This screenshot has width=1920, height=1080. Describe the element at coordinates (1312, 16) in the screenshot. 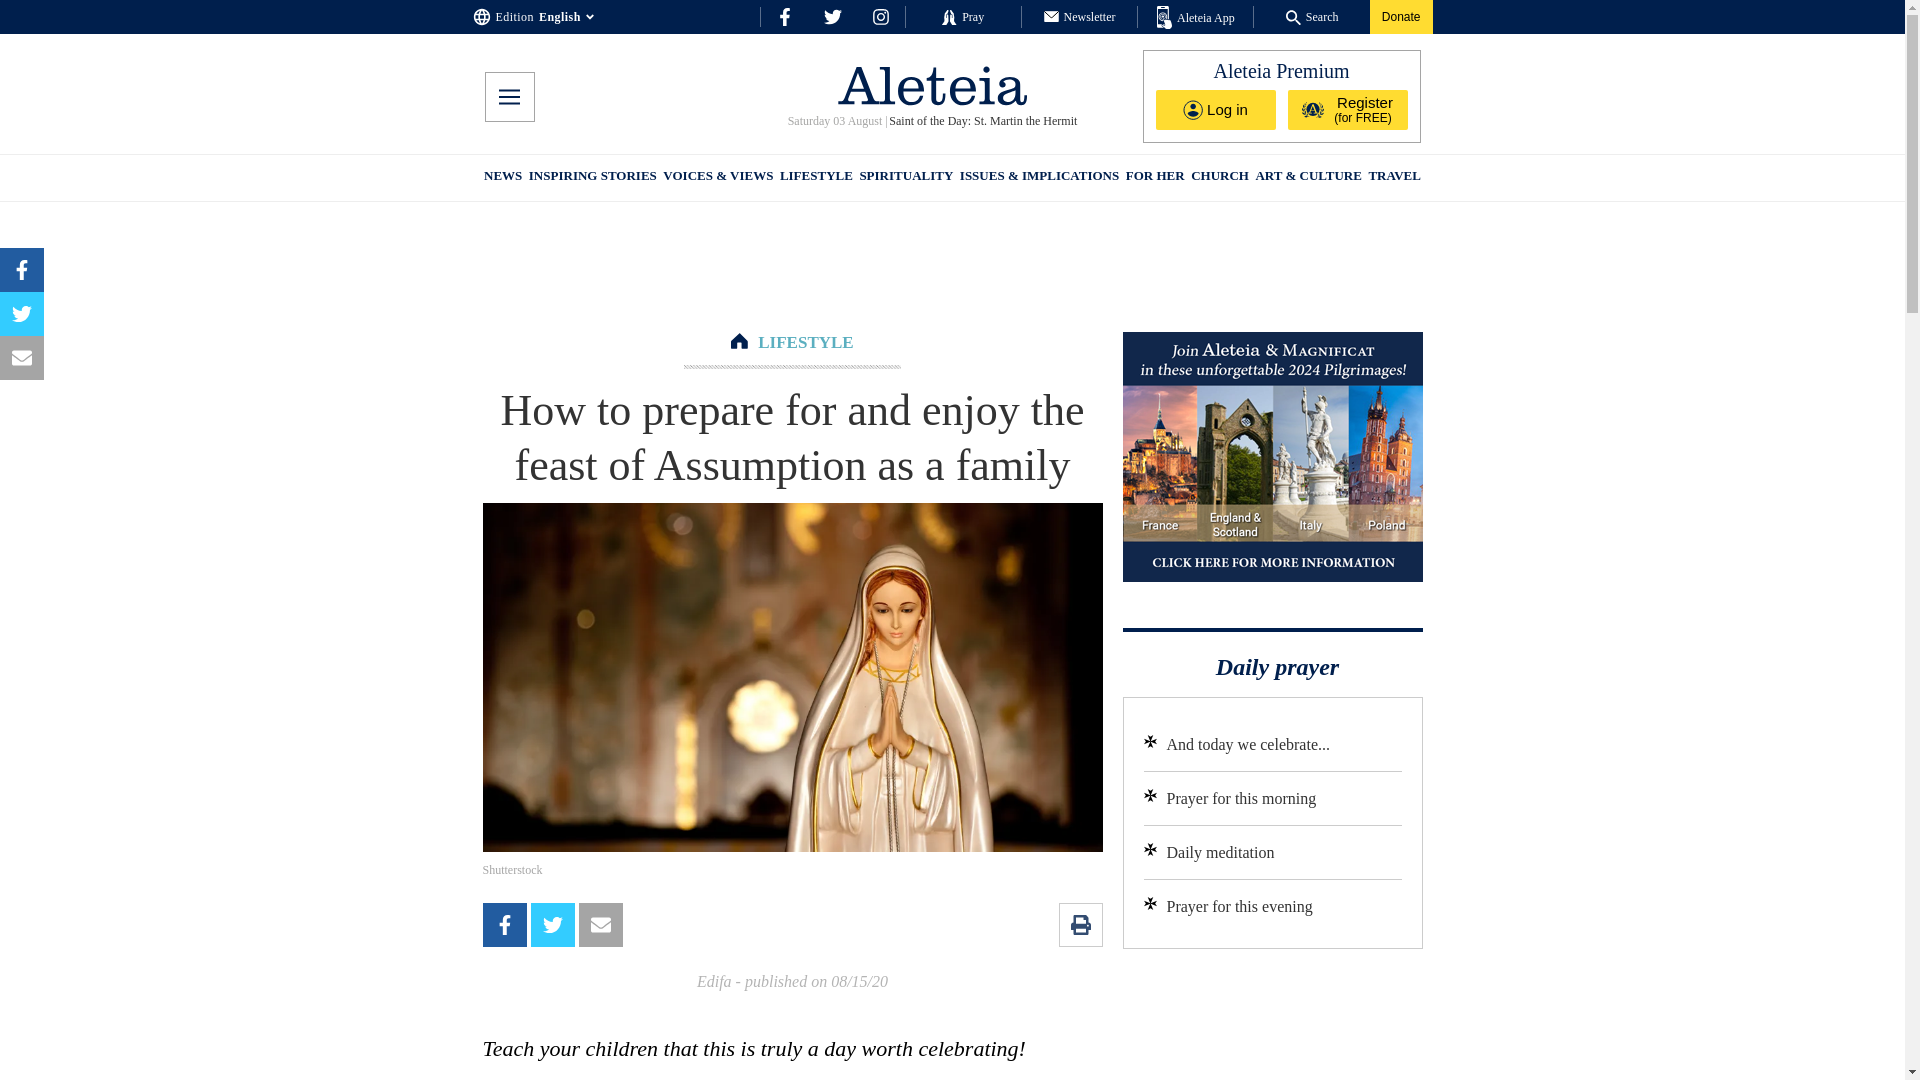

I see `Search` at that location.